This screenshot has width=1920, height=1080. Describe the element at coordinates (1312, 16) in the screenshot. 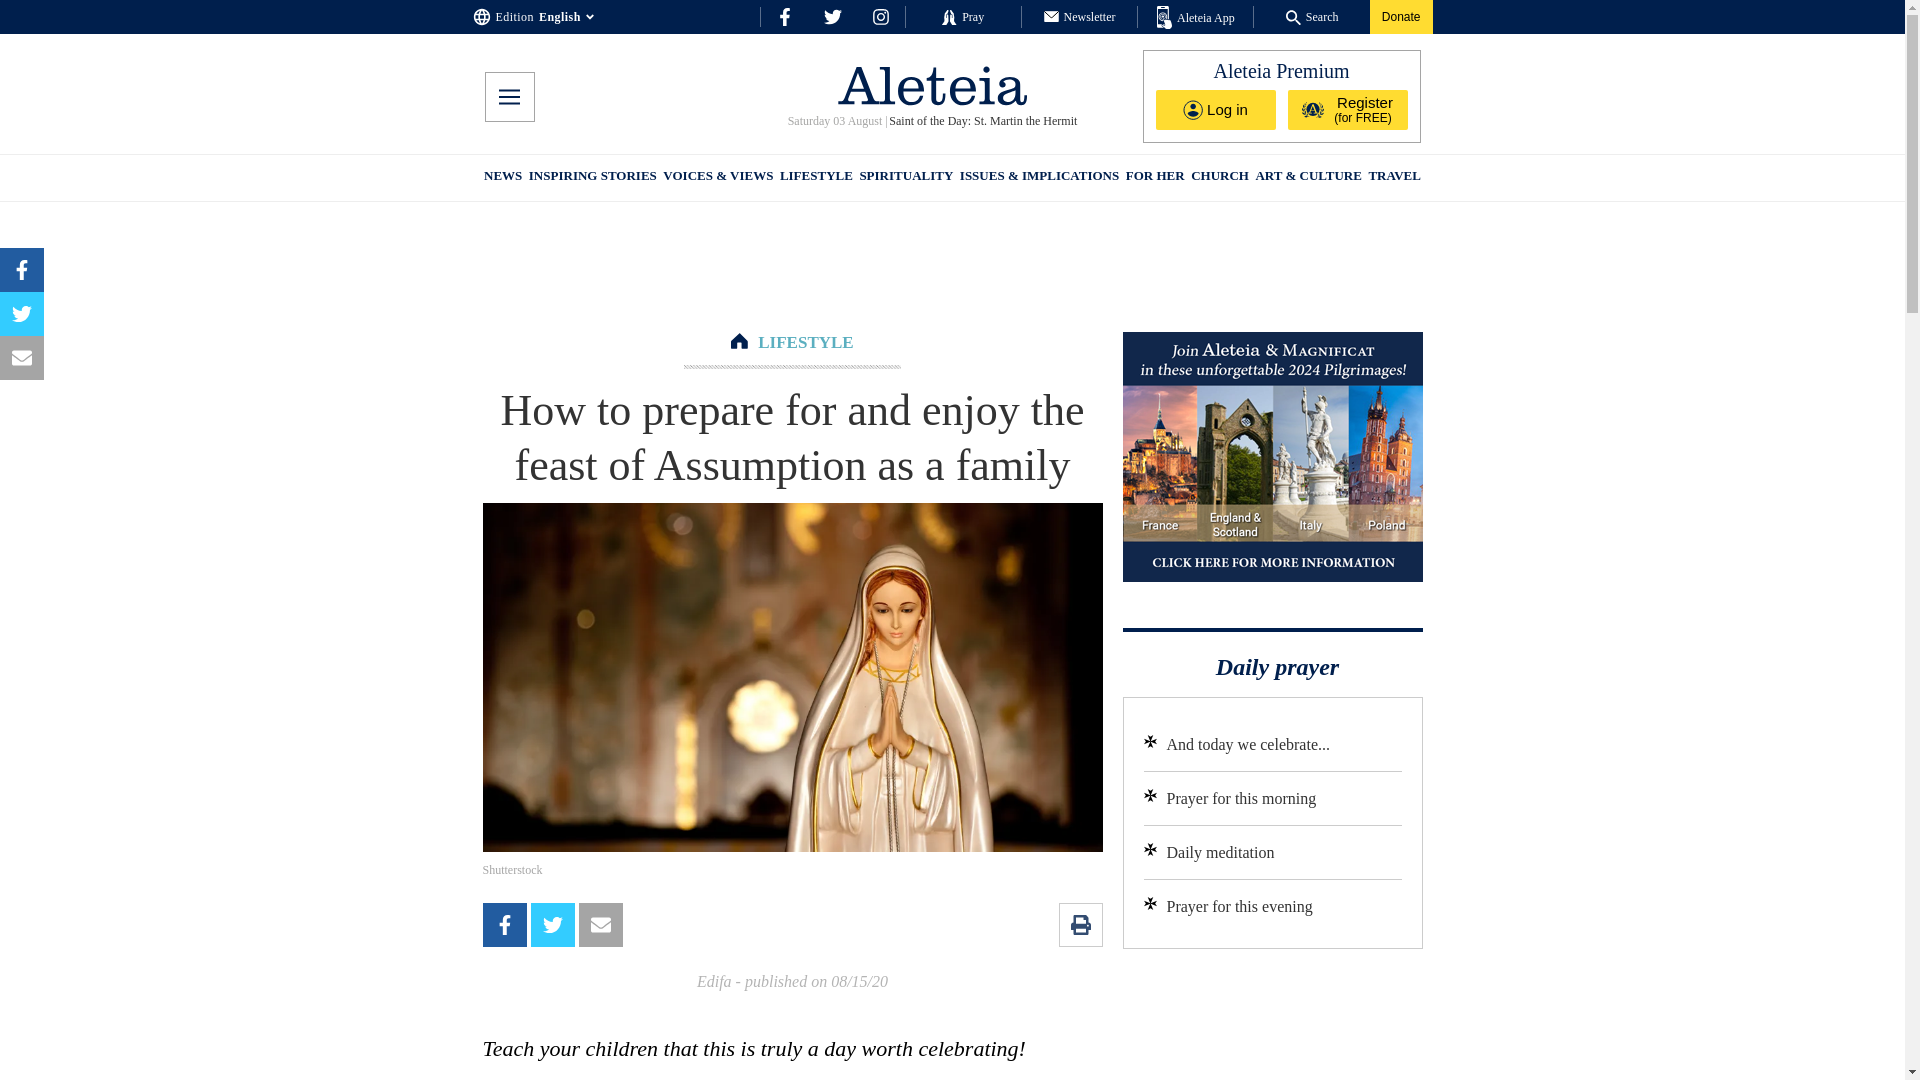

I see `Search` at that location.